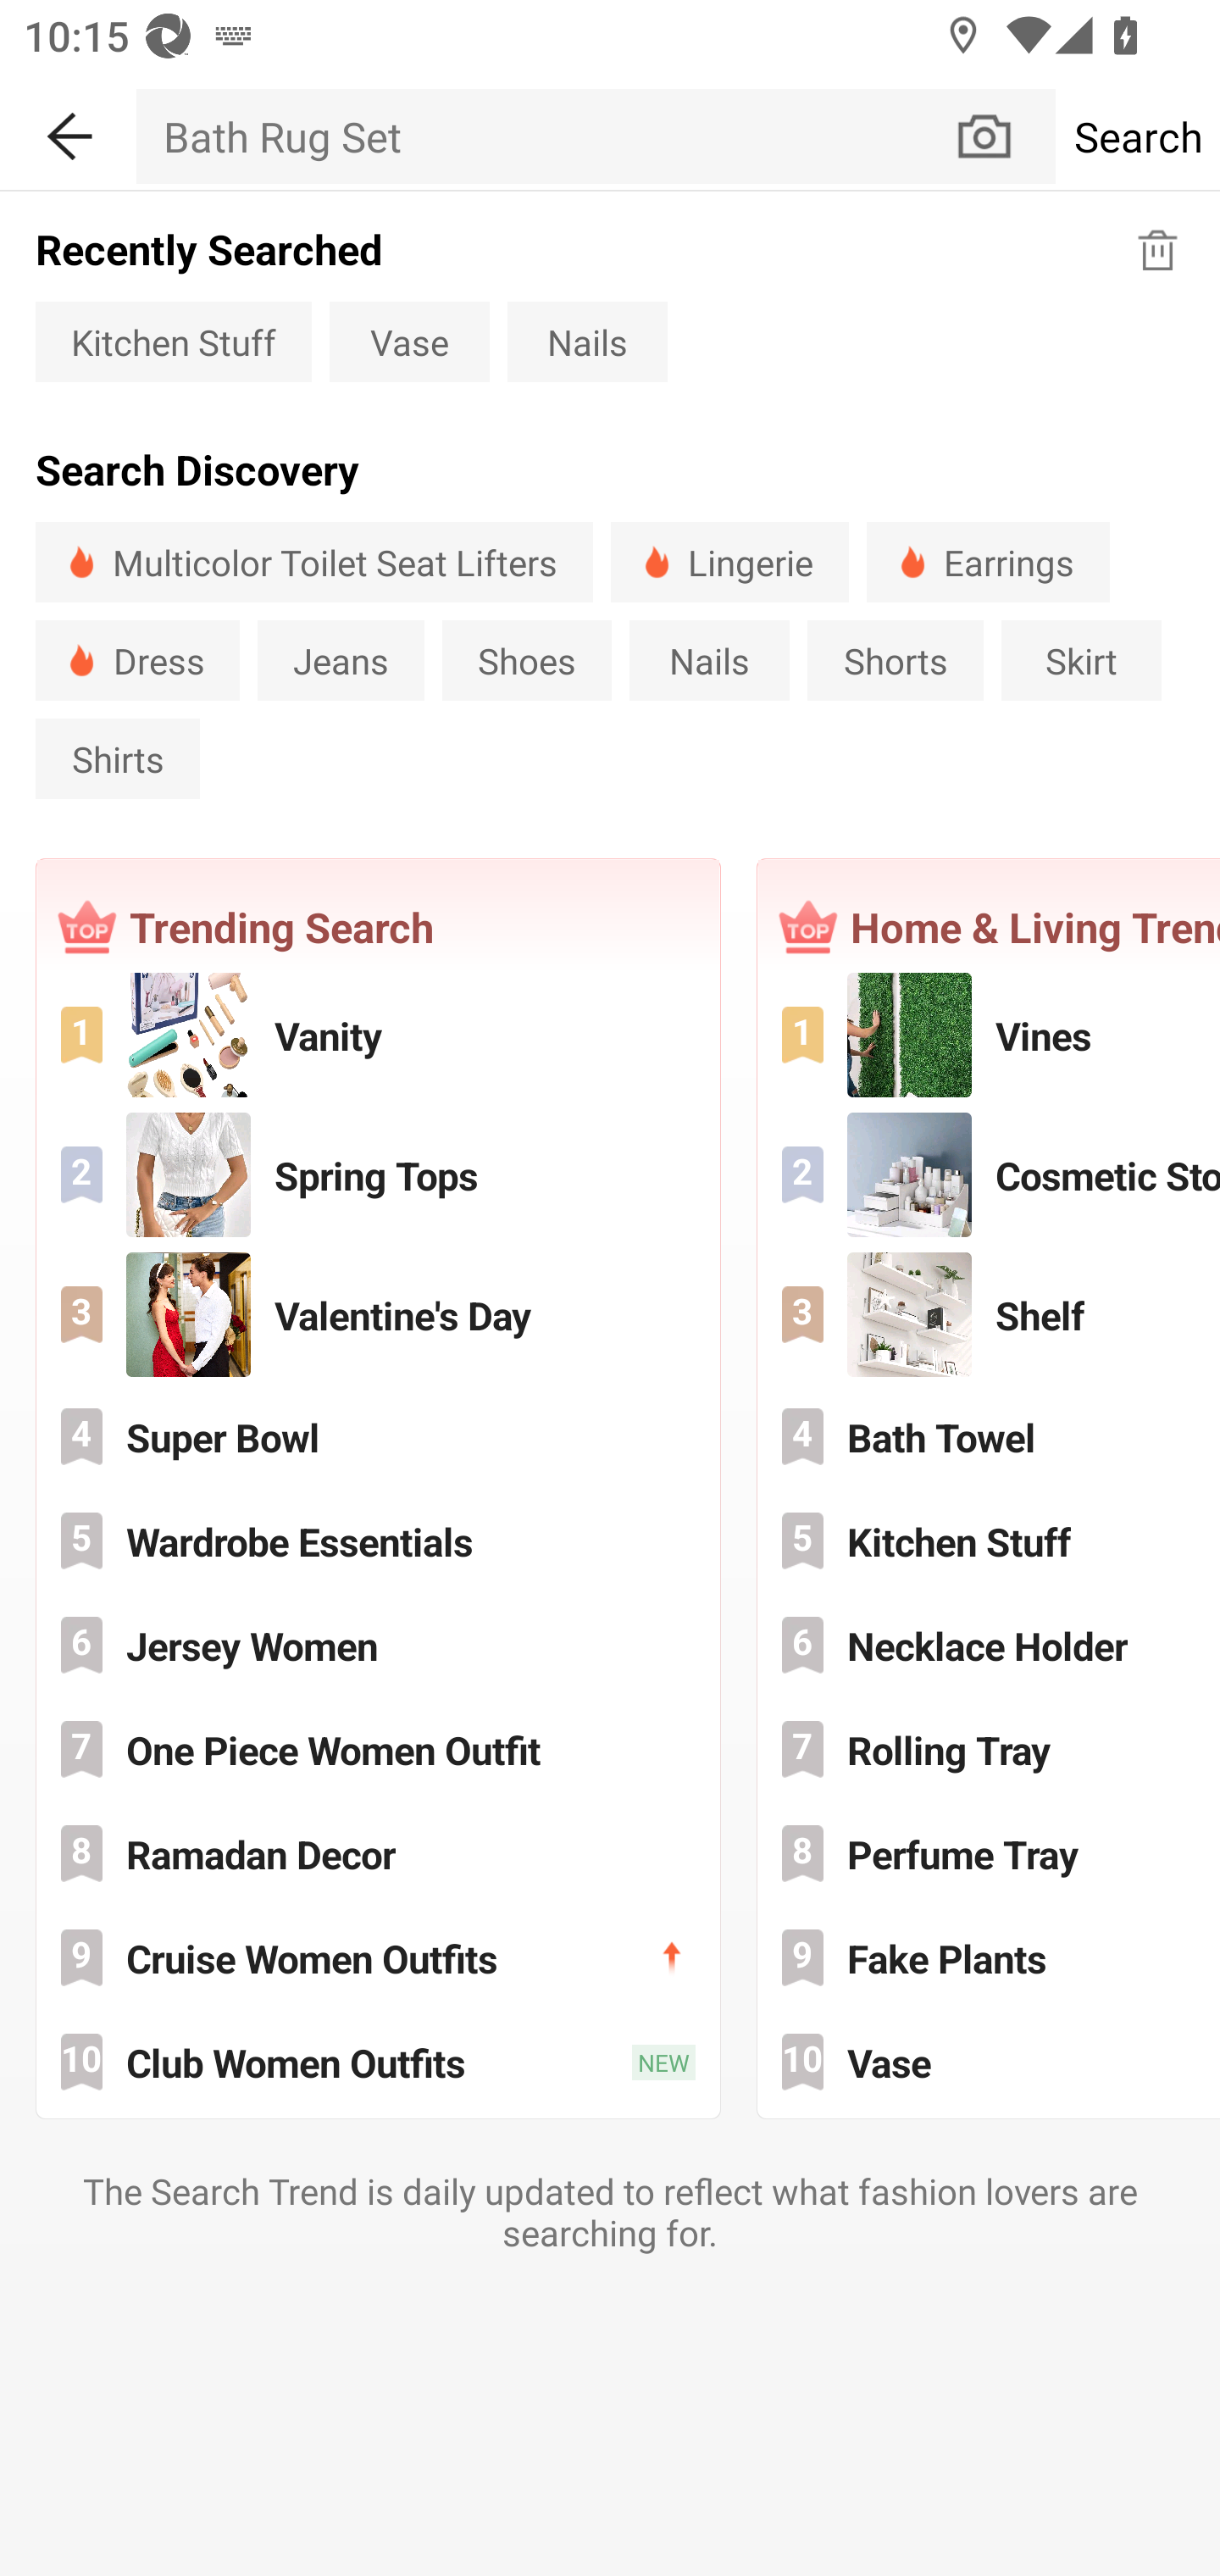 This screenshot has width=1220, height=2576. I want to click on Shirts, so click(117, 758).